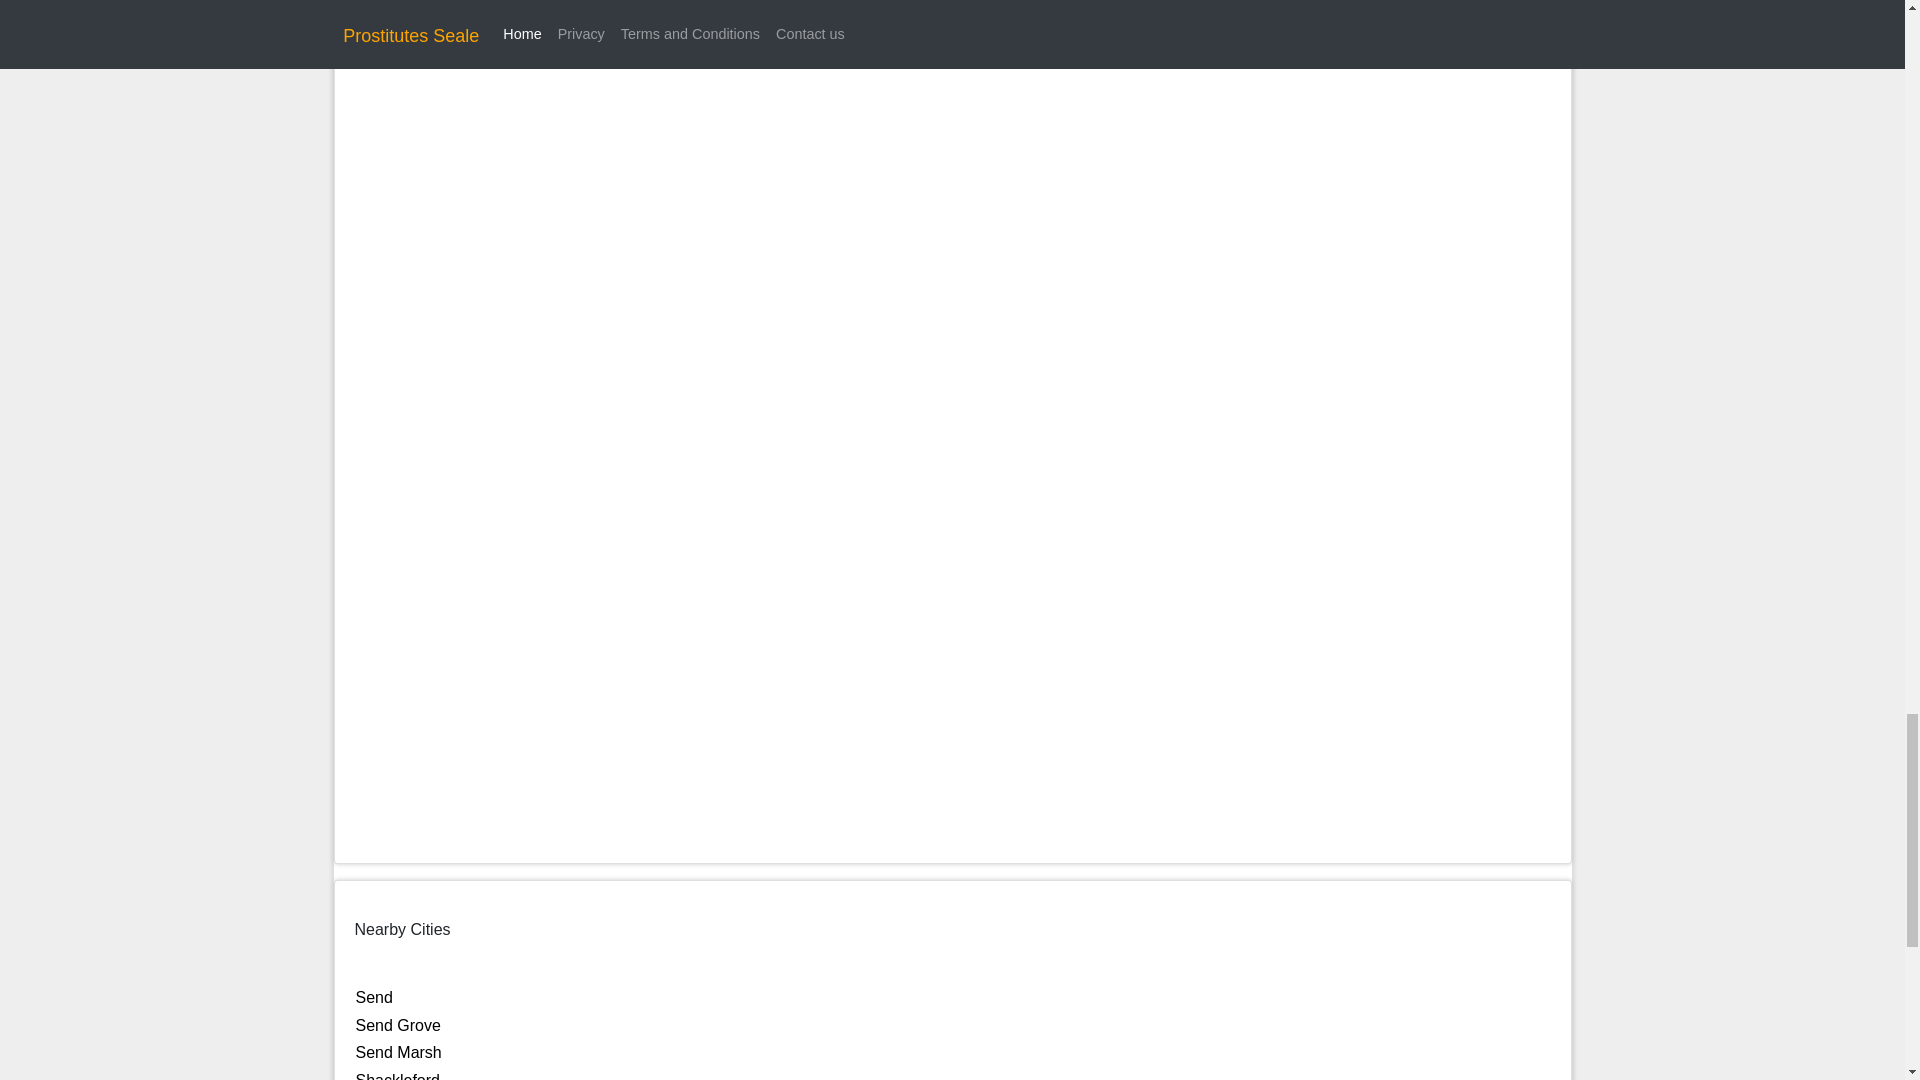  I want to click on Shackleford, so click(398, 1076).